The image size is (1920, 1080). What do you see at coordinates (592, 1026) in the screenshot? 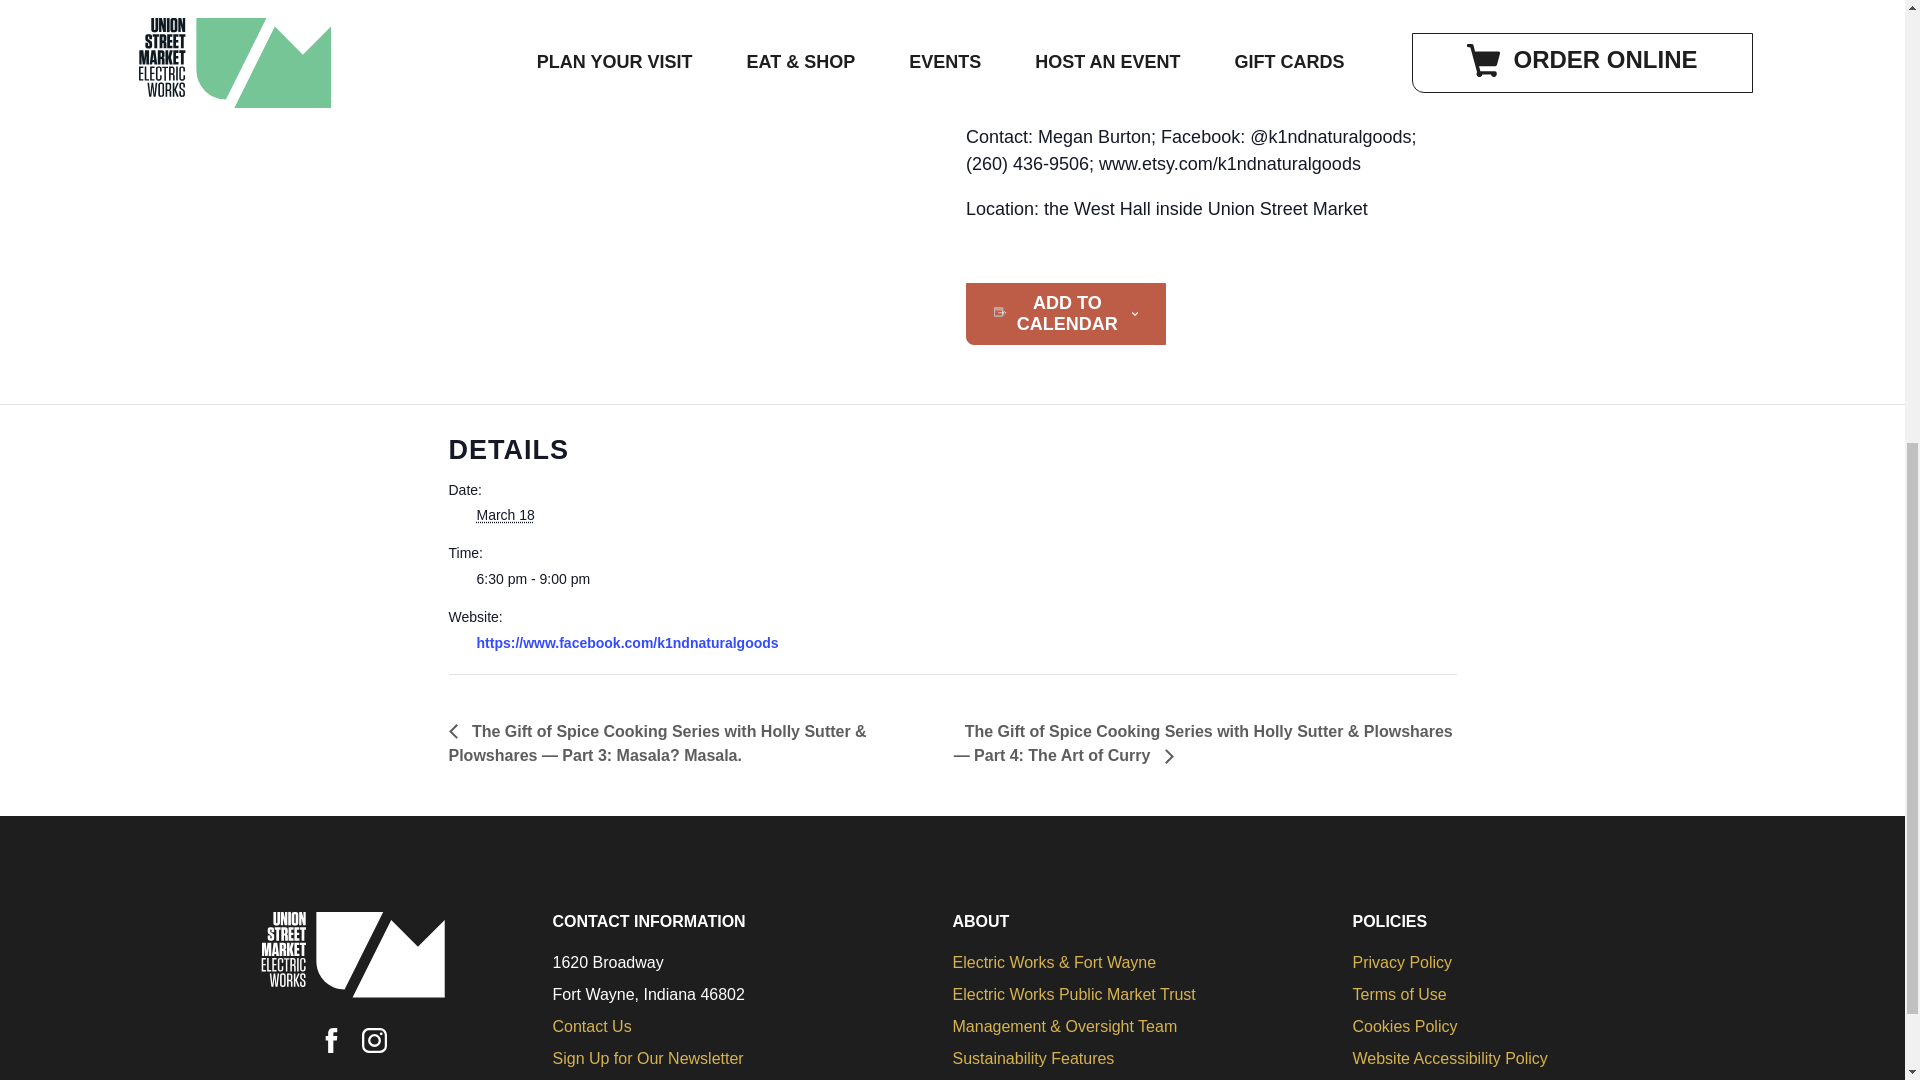
I see `Contact Us` at bounding box center [592, 1026].